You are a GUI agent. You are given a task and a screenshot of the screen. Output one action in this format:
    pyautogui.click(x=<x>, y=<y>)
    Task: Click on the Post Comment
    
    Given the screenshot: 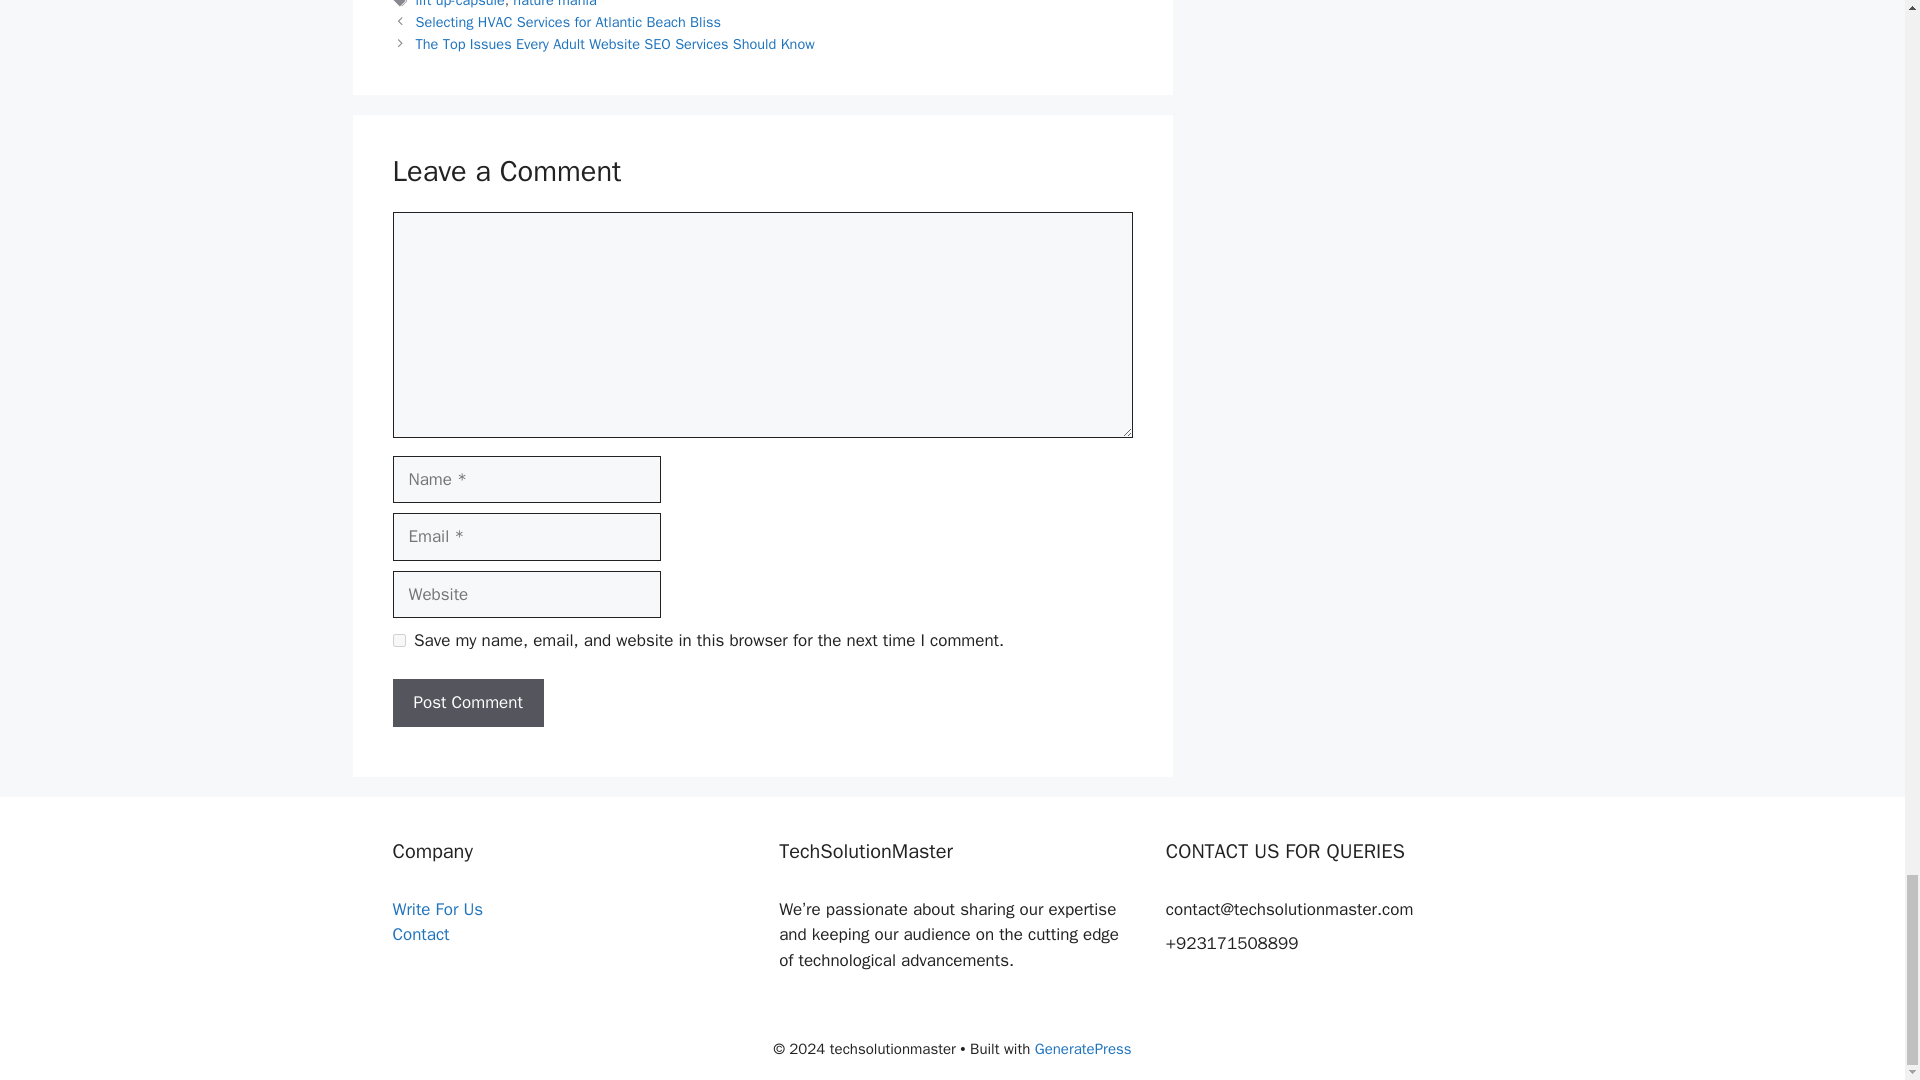 What is the action you would take?
    pyautogui.click(x=467, y=702)
    